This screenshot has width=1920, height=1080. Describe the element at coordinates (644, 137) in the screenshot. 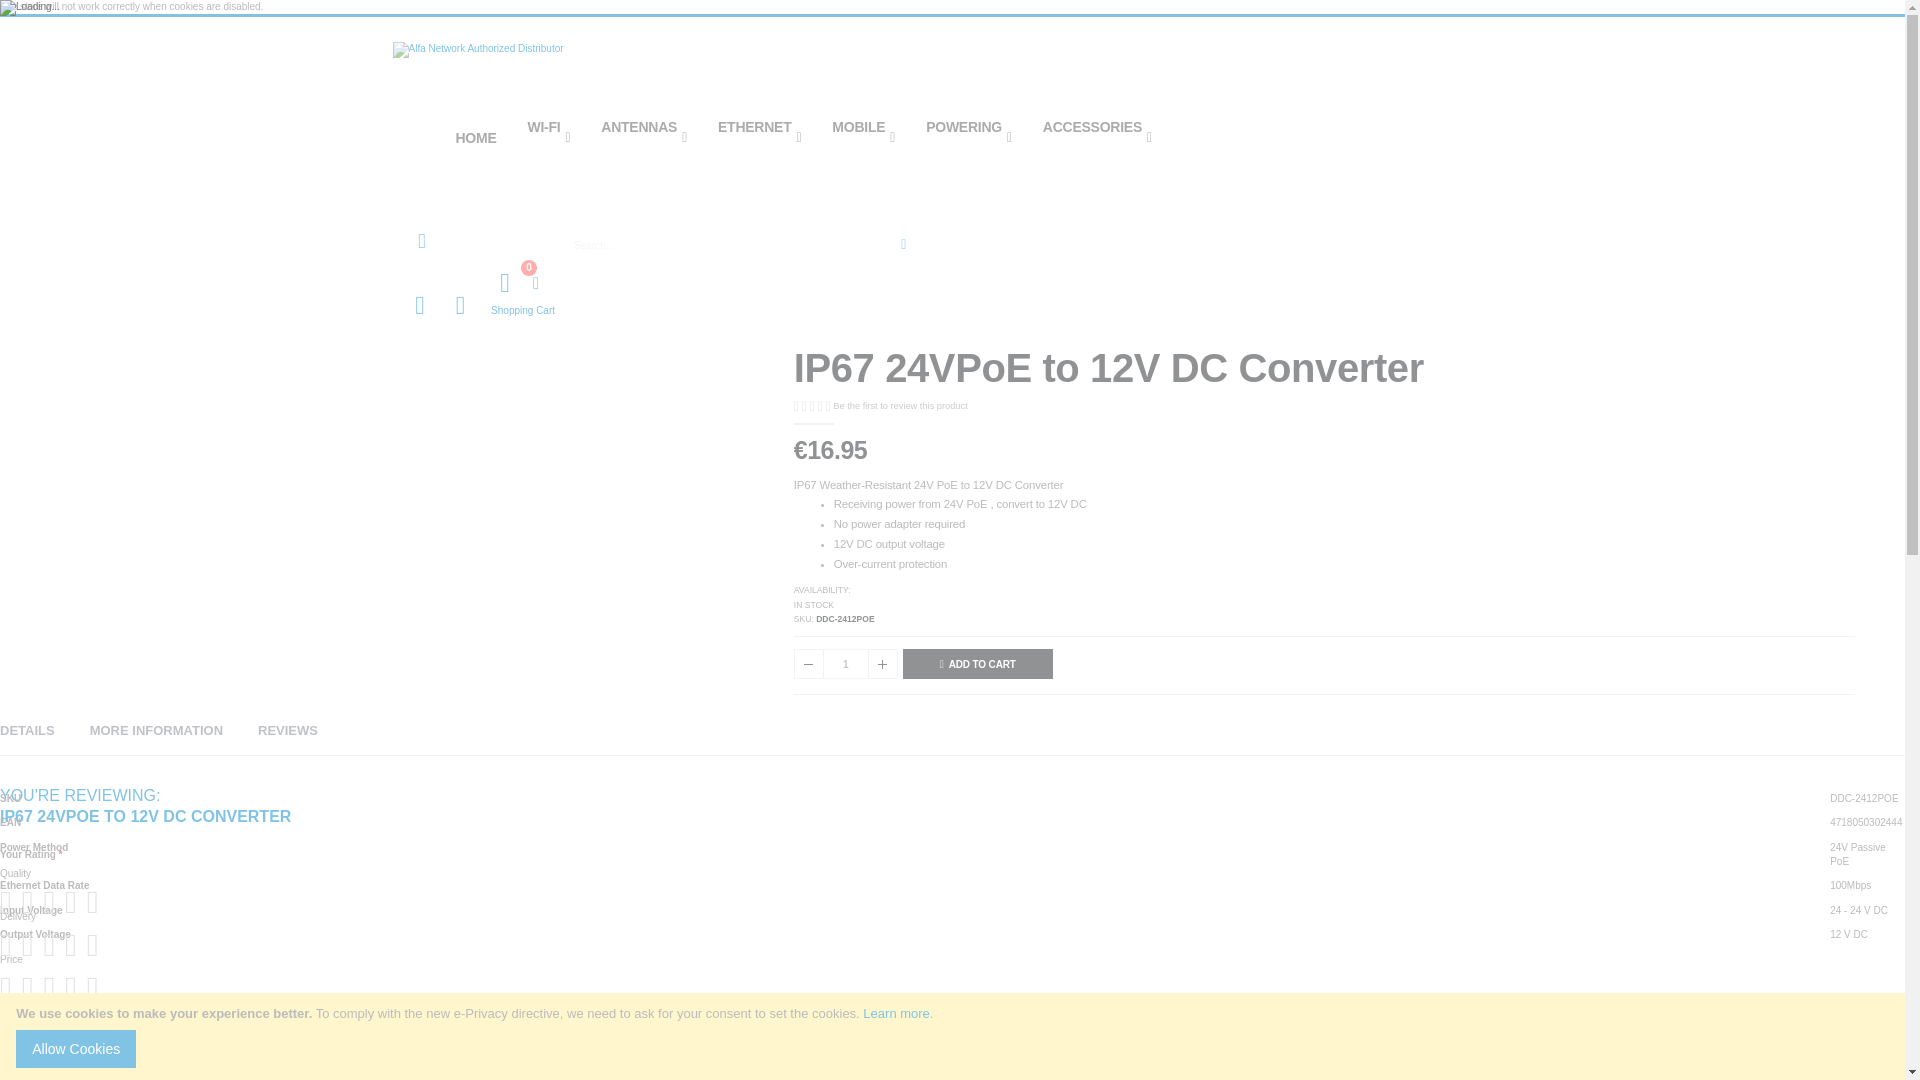

I see `ANTENNAS` at that location.